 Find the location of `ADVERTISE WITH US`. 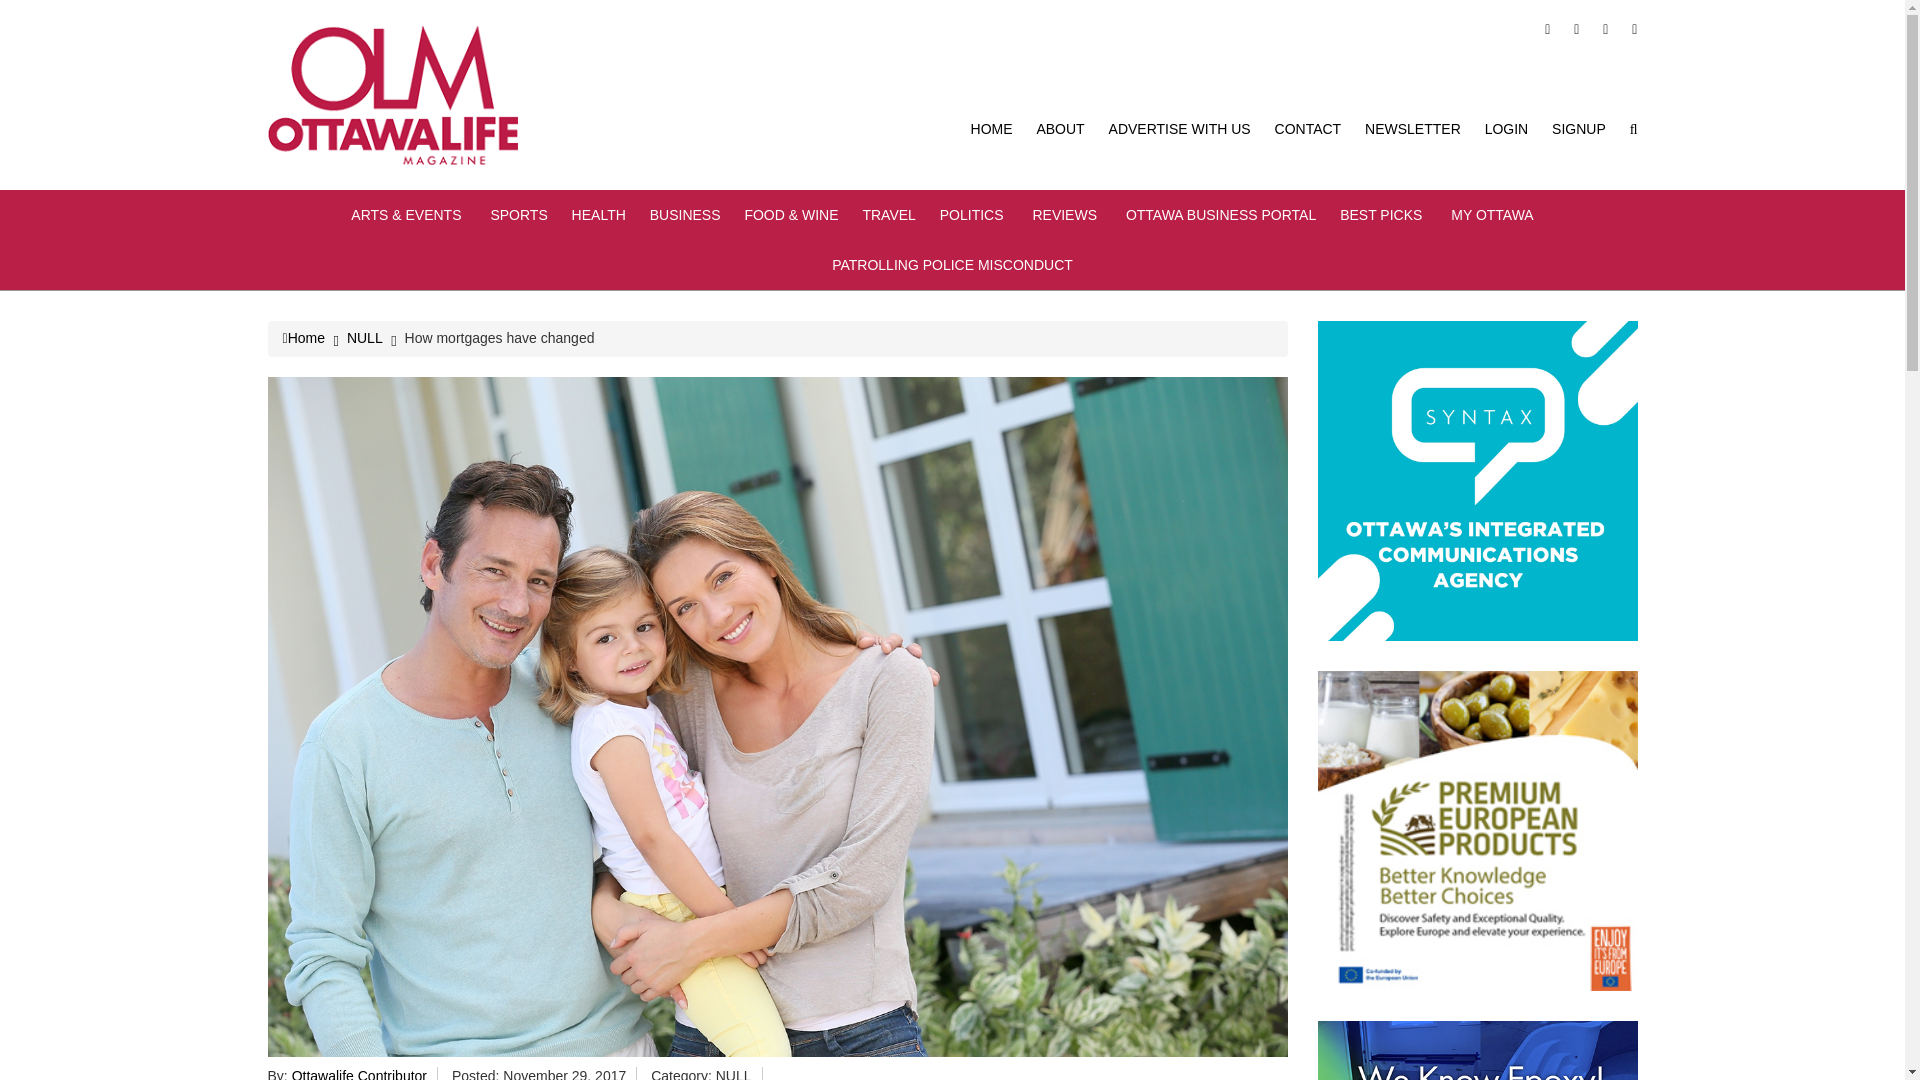

ADVERTISE WITH US is located at coordinates (1180, 128).